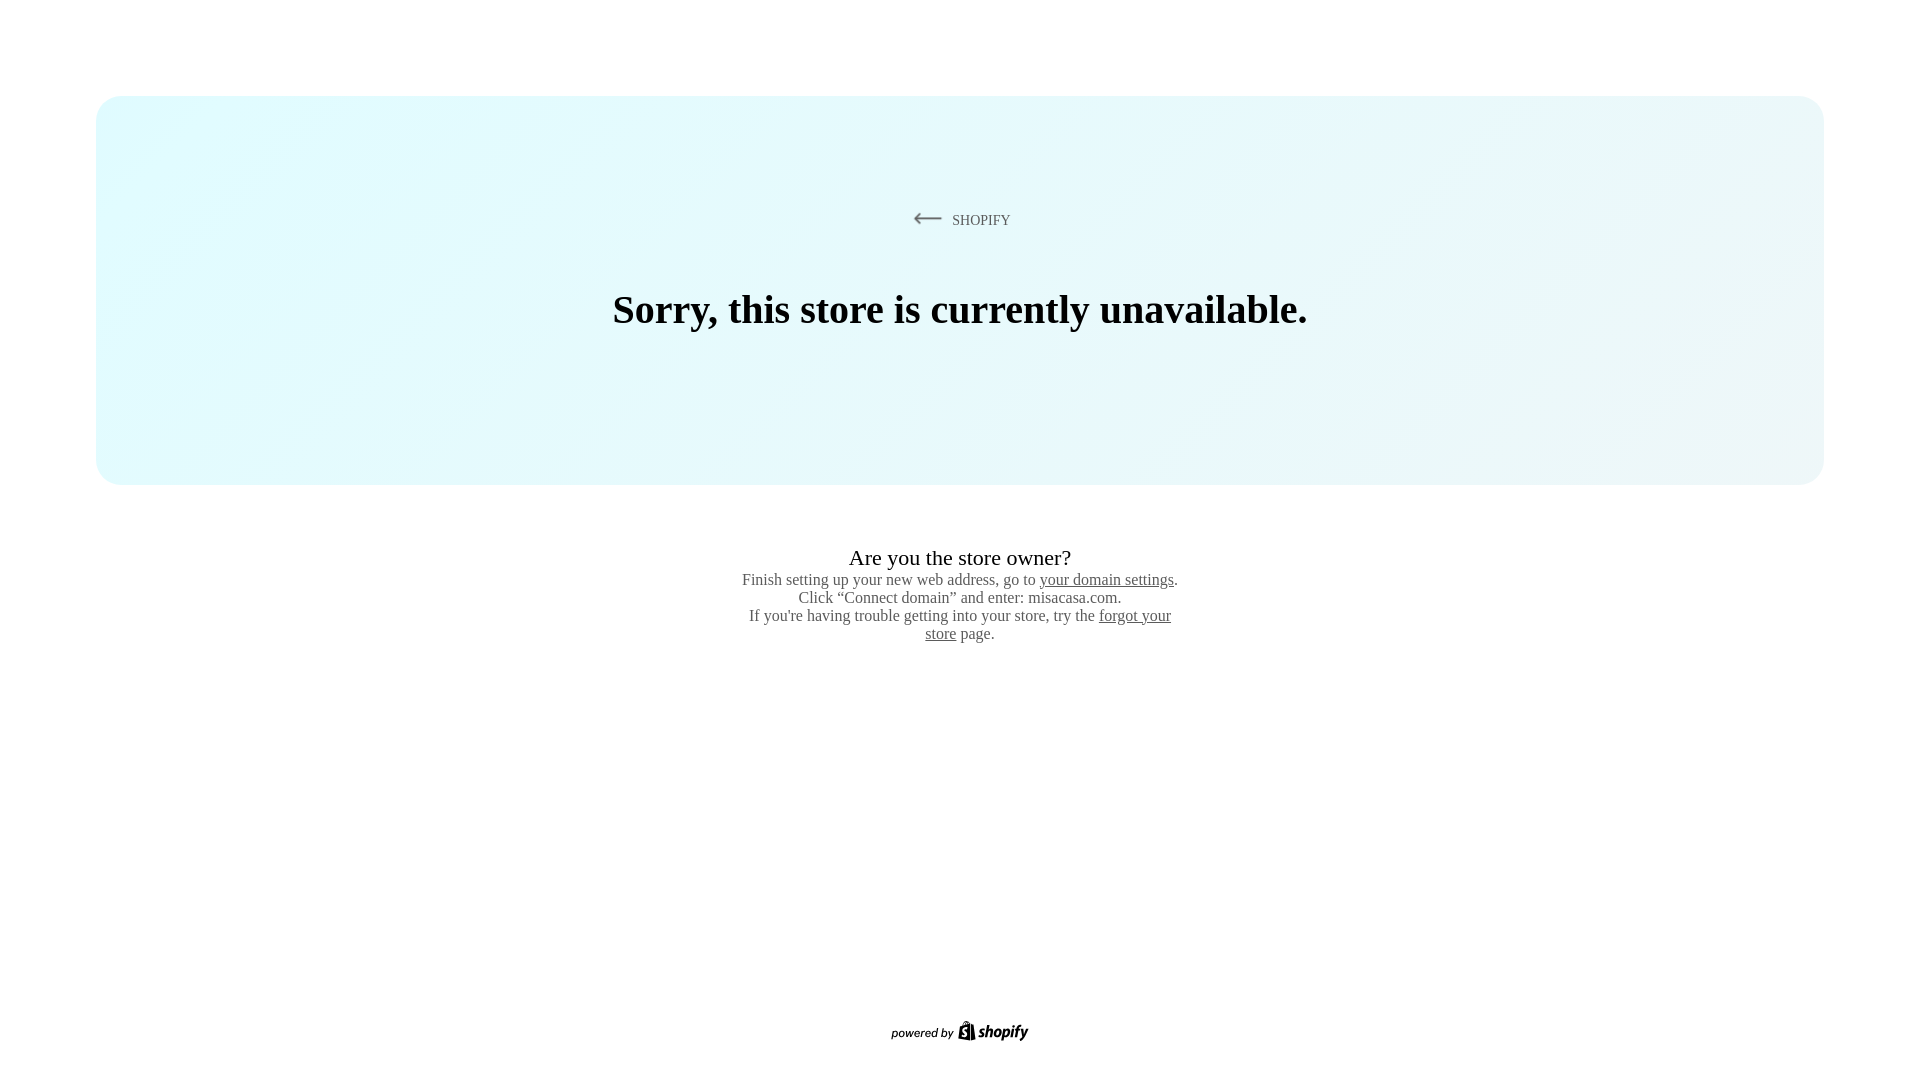 The width and height of the screenshot is (1920, 1080). What do you see at coordinates (1048, 624) in the screenshot?
I see `forgot your store` at bounding box center [1048, 624].